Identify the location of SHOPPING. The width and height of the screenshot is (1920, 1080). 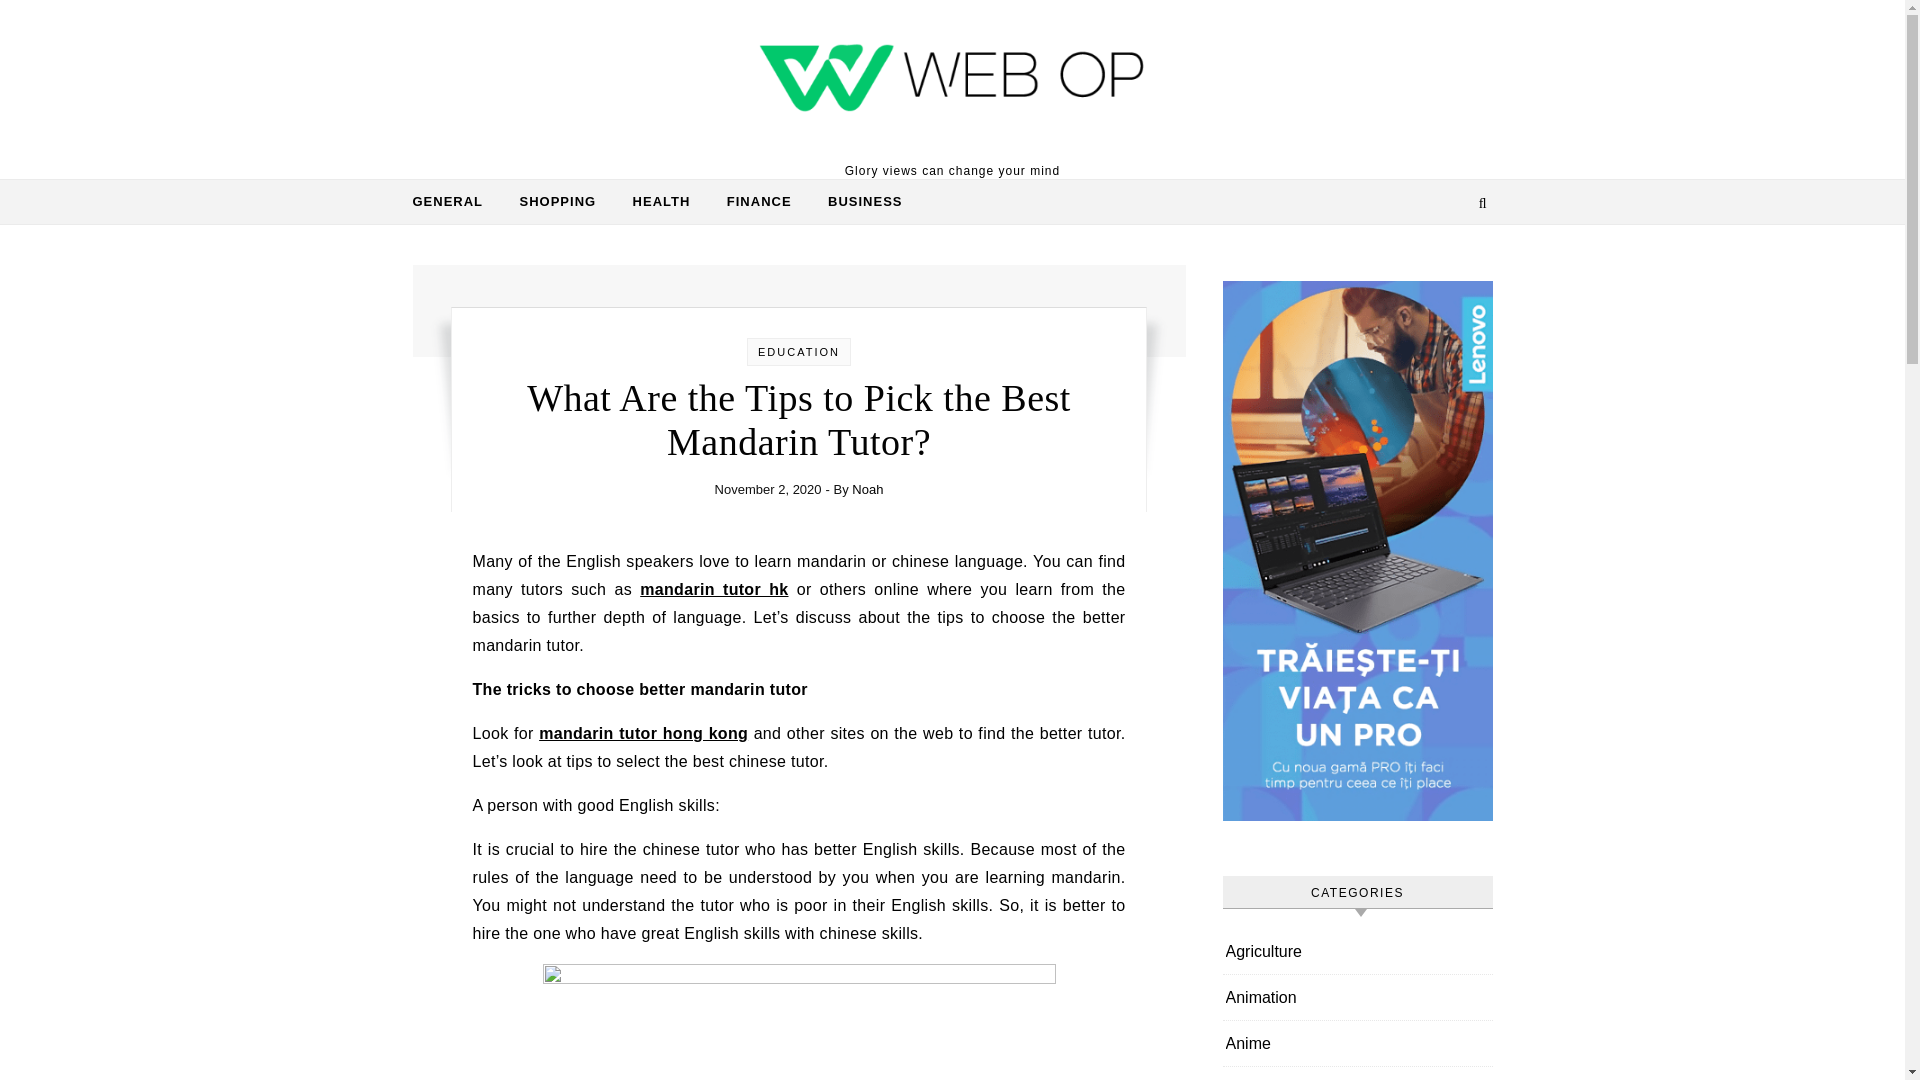
(558, 202).